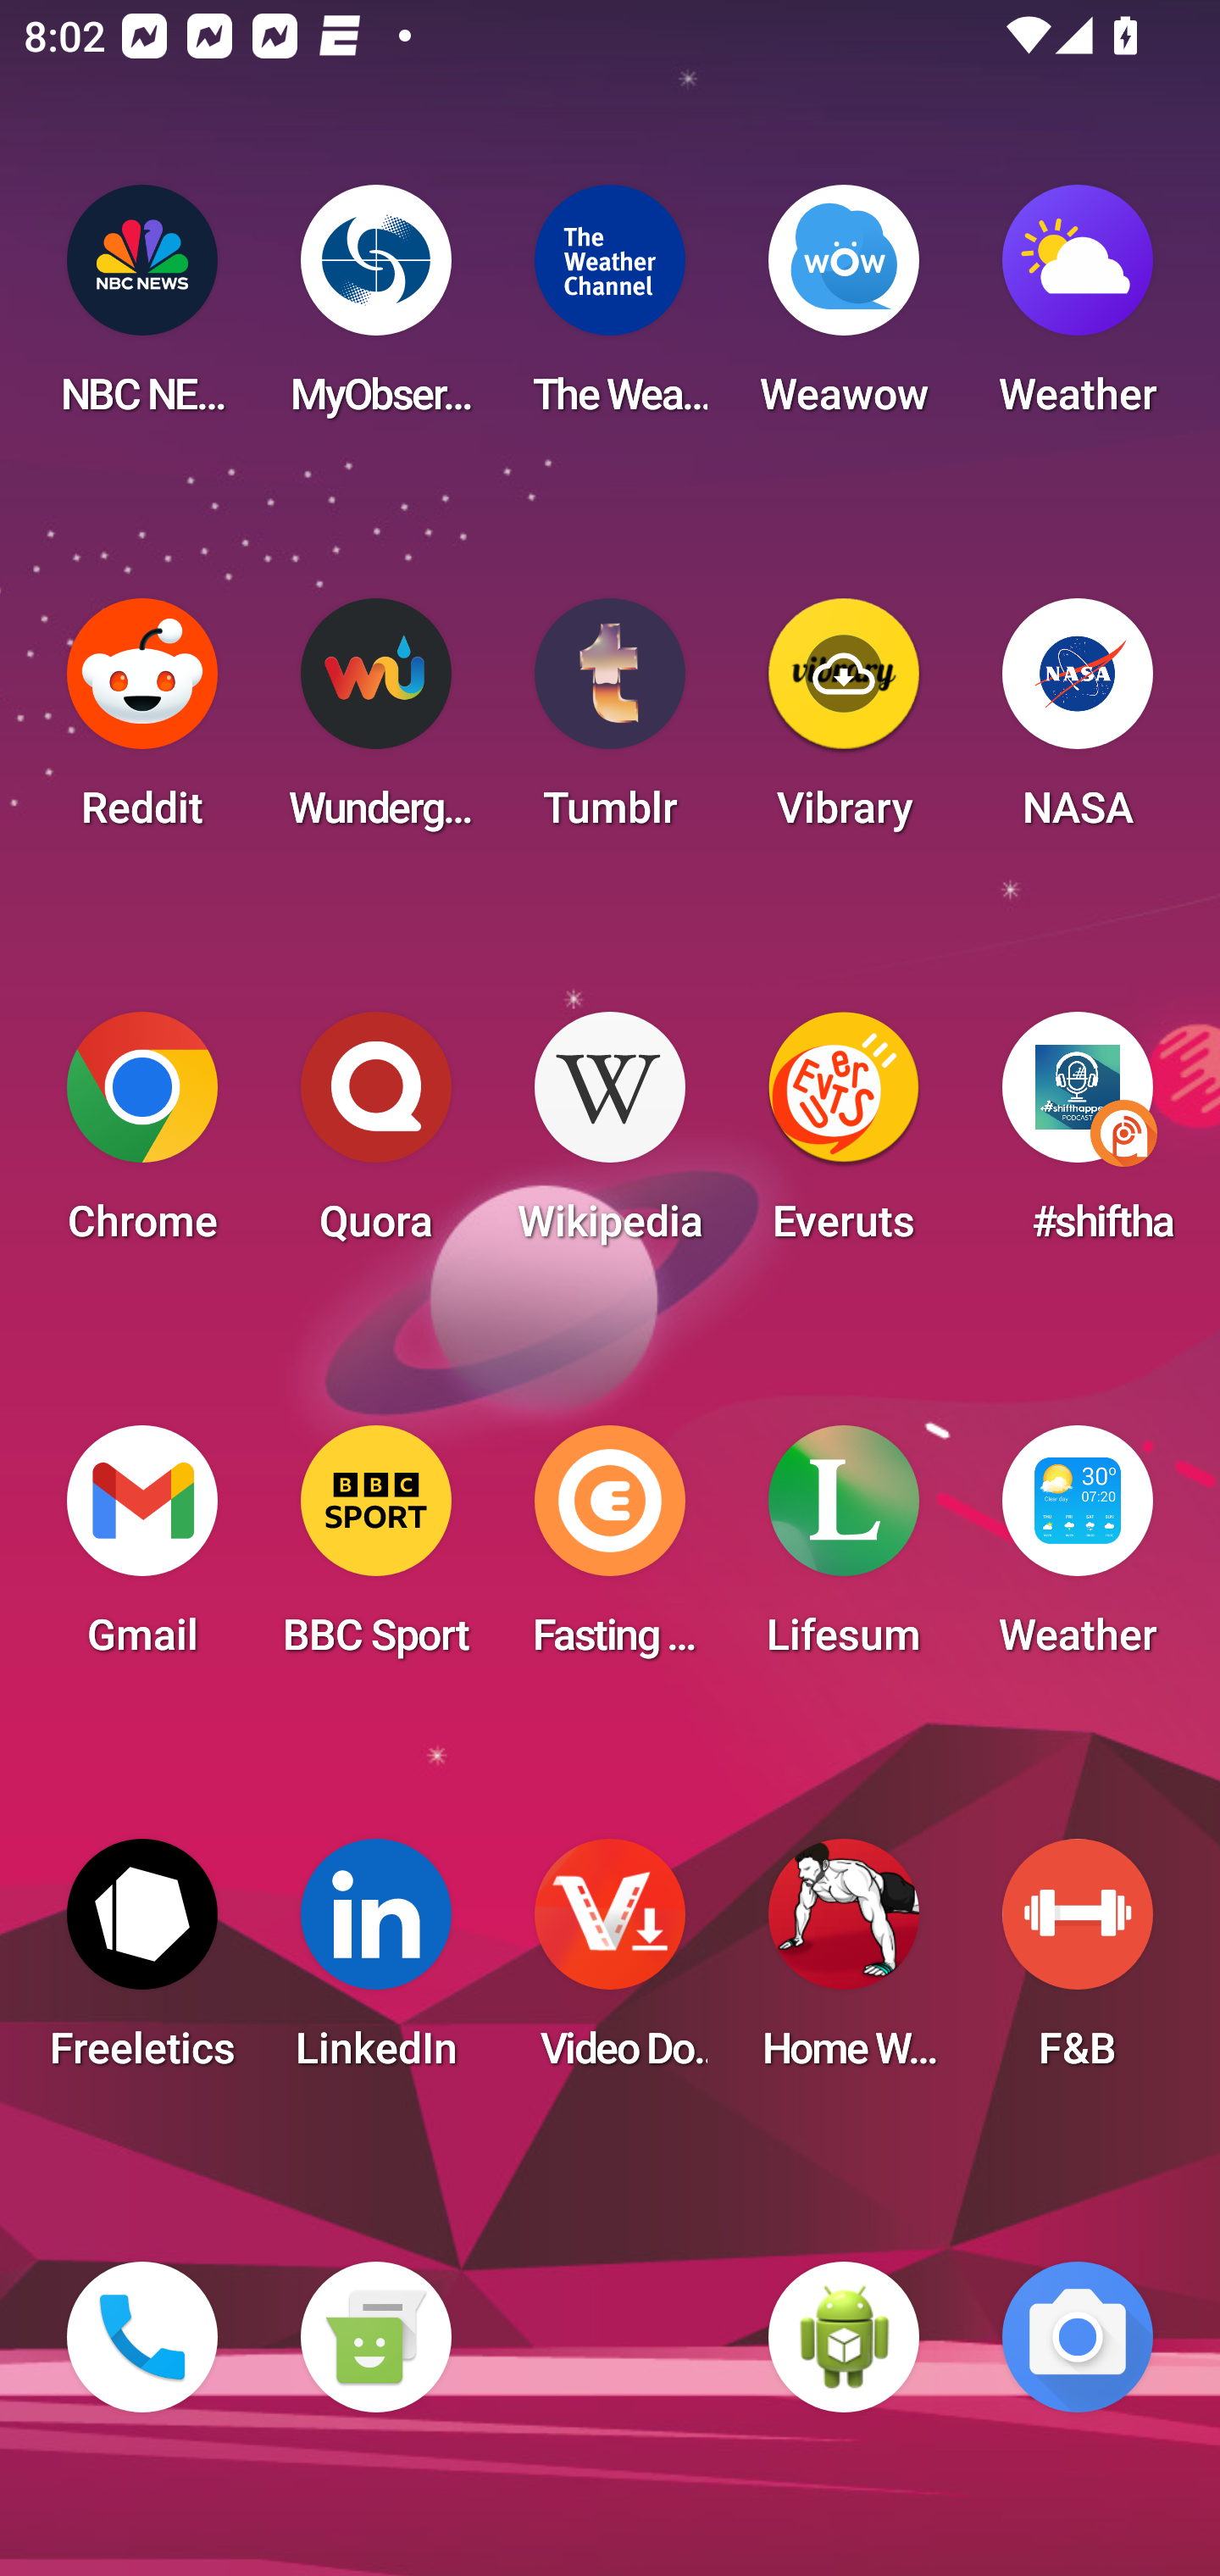 This screenshot has height=2576, width=1220. What do you see at coordinates (610, 724) in the screenshot?
I see `Tumblr` at bounding box center [610, 724].